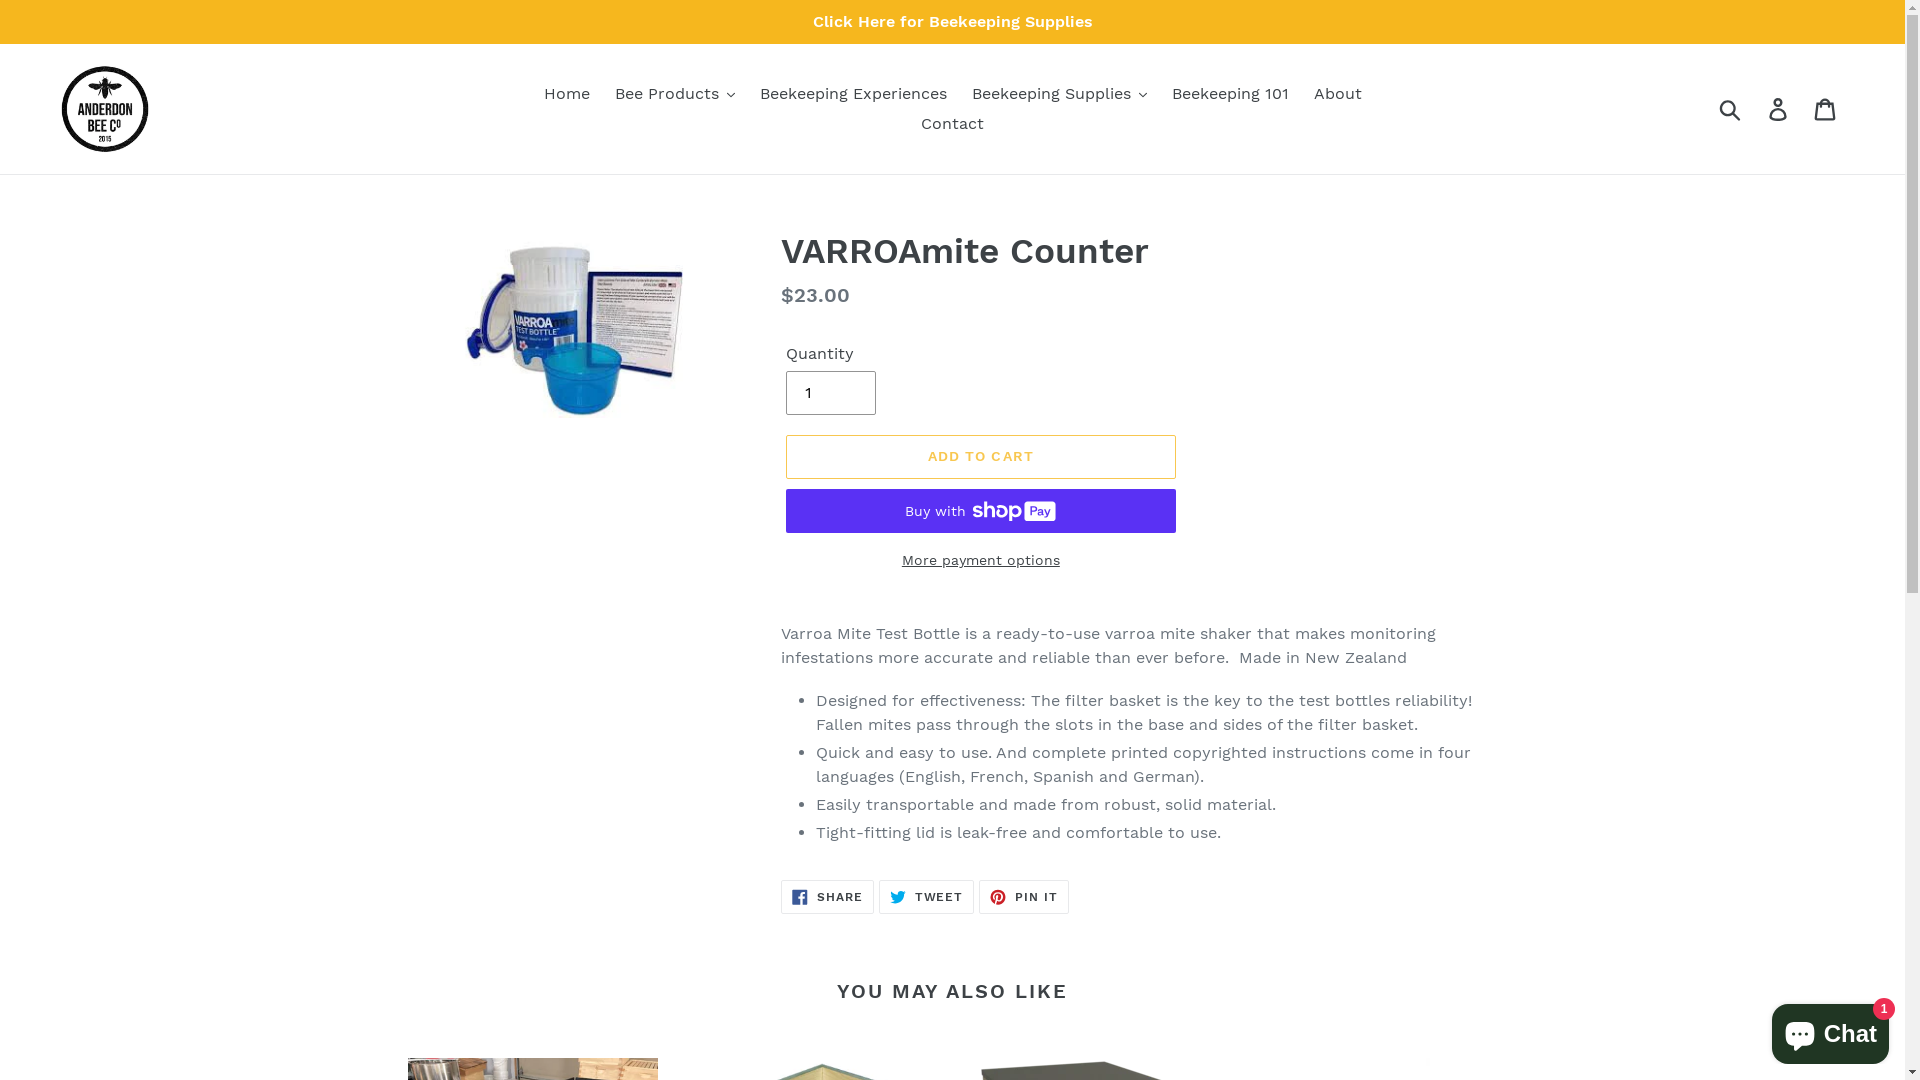  I want to click on Beekeeping 101, so click(1230, 94).